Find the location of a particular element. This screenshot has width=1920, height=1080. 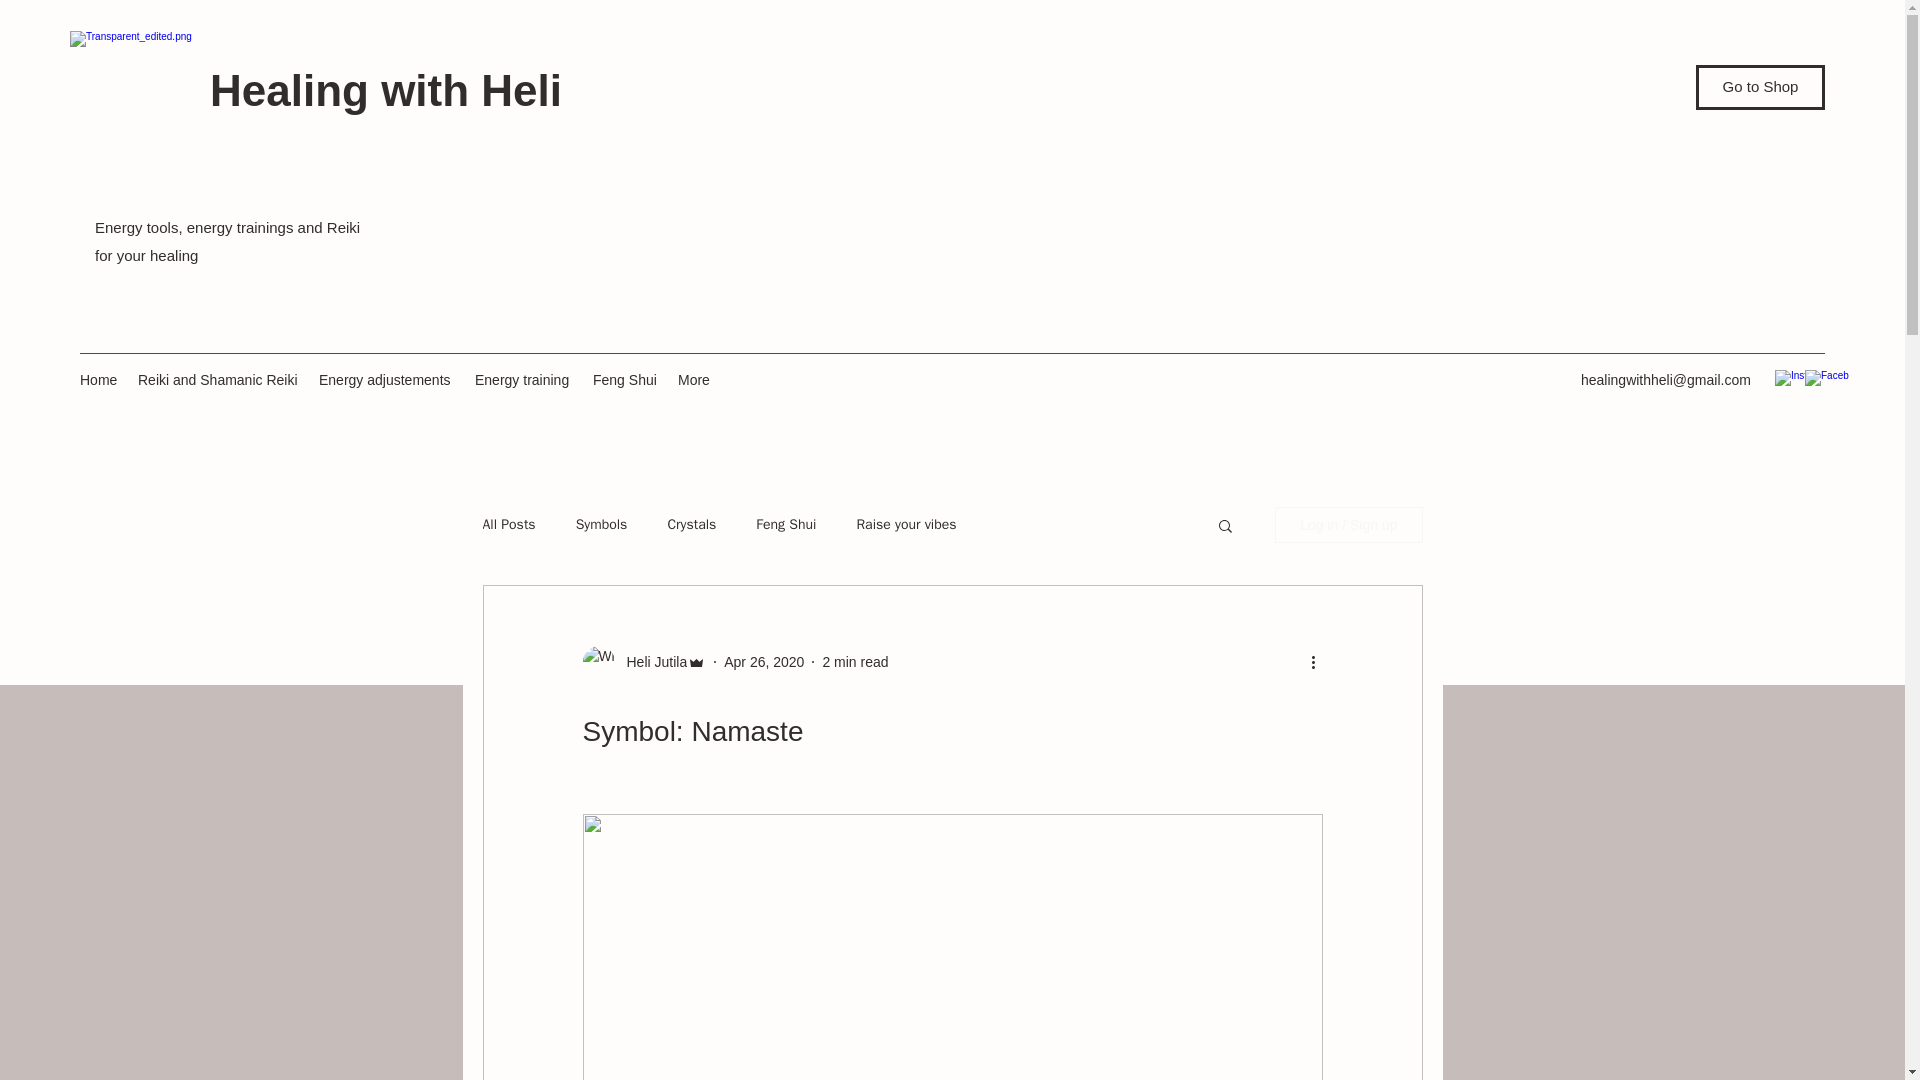

Raise your vibes is located at coordinates (906, 524).